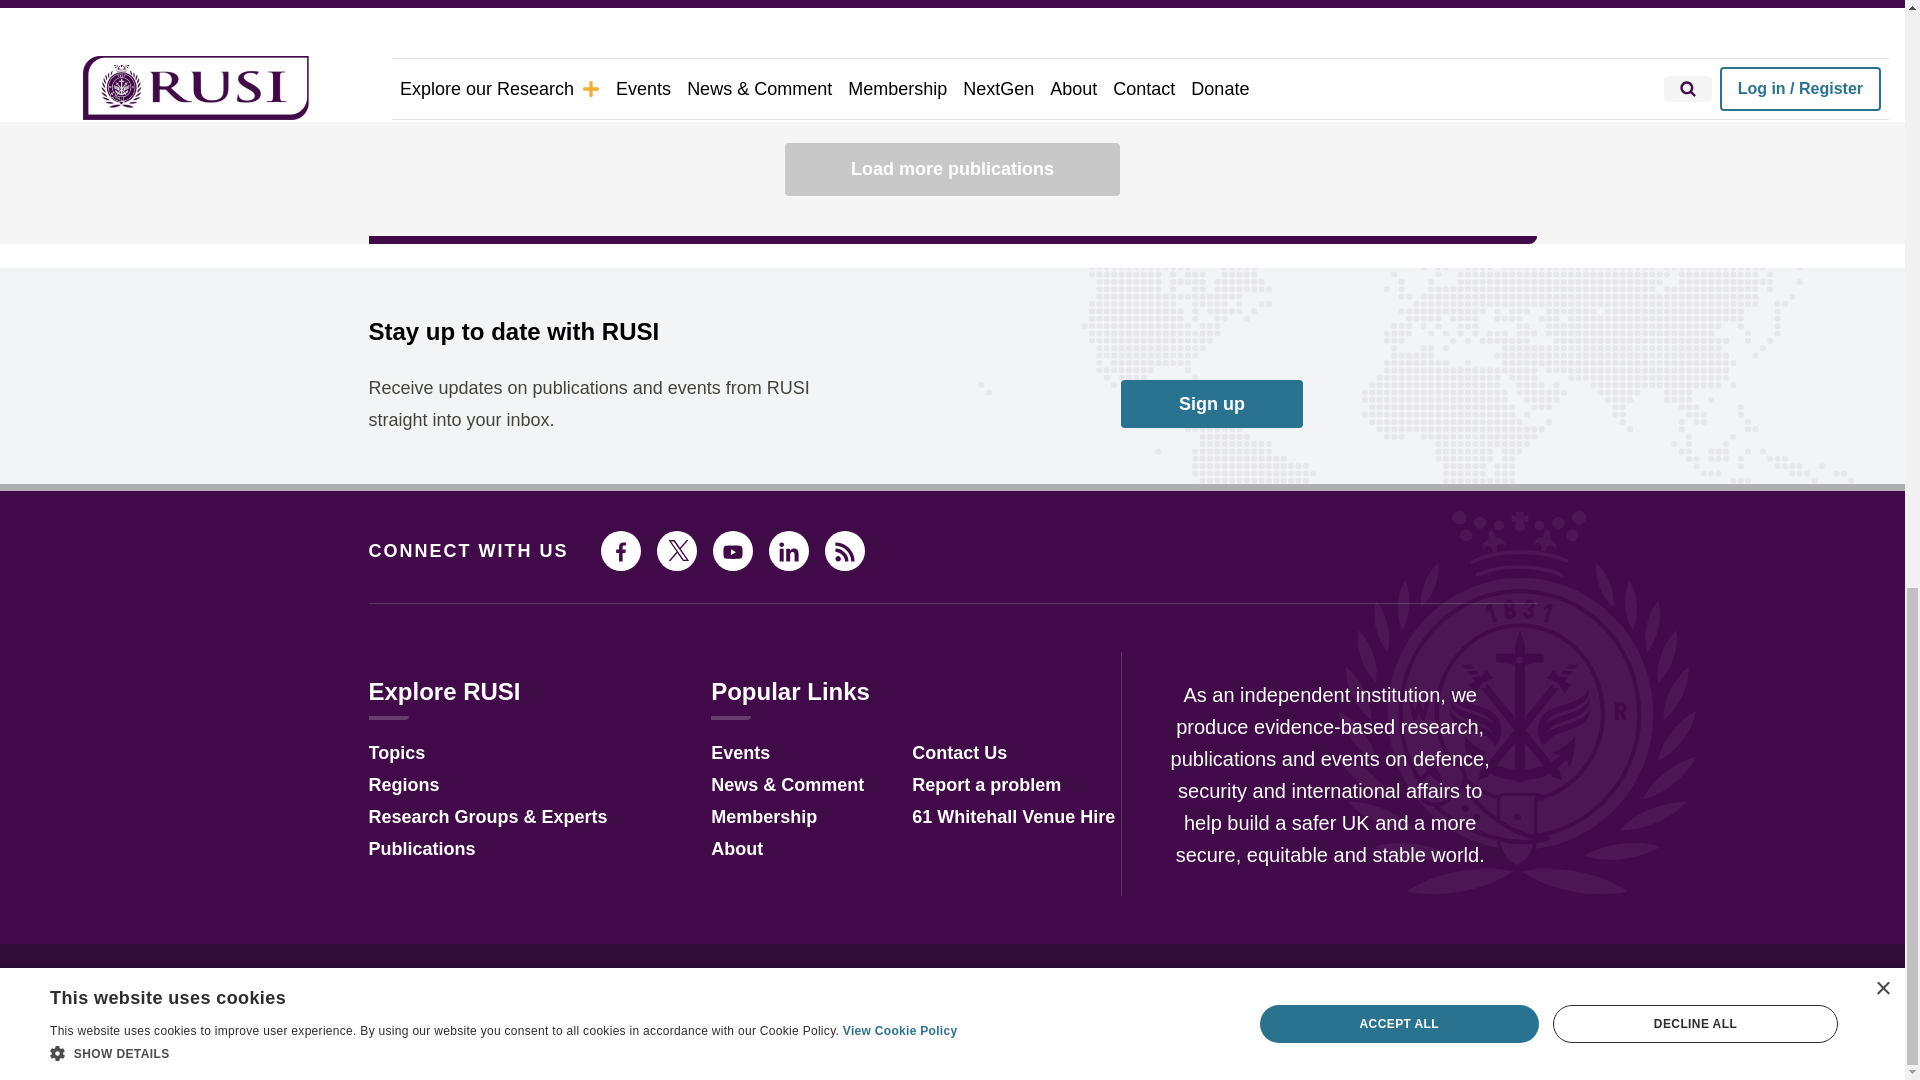 The width and height of the screenshot is (1920, 1080). Describe the element at coordinates (1457, 80) in the screenshot. I see `View all publications` at that location.